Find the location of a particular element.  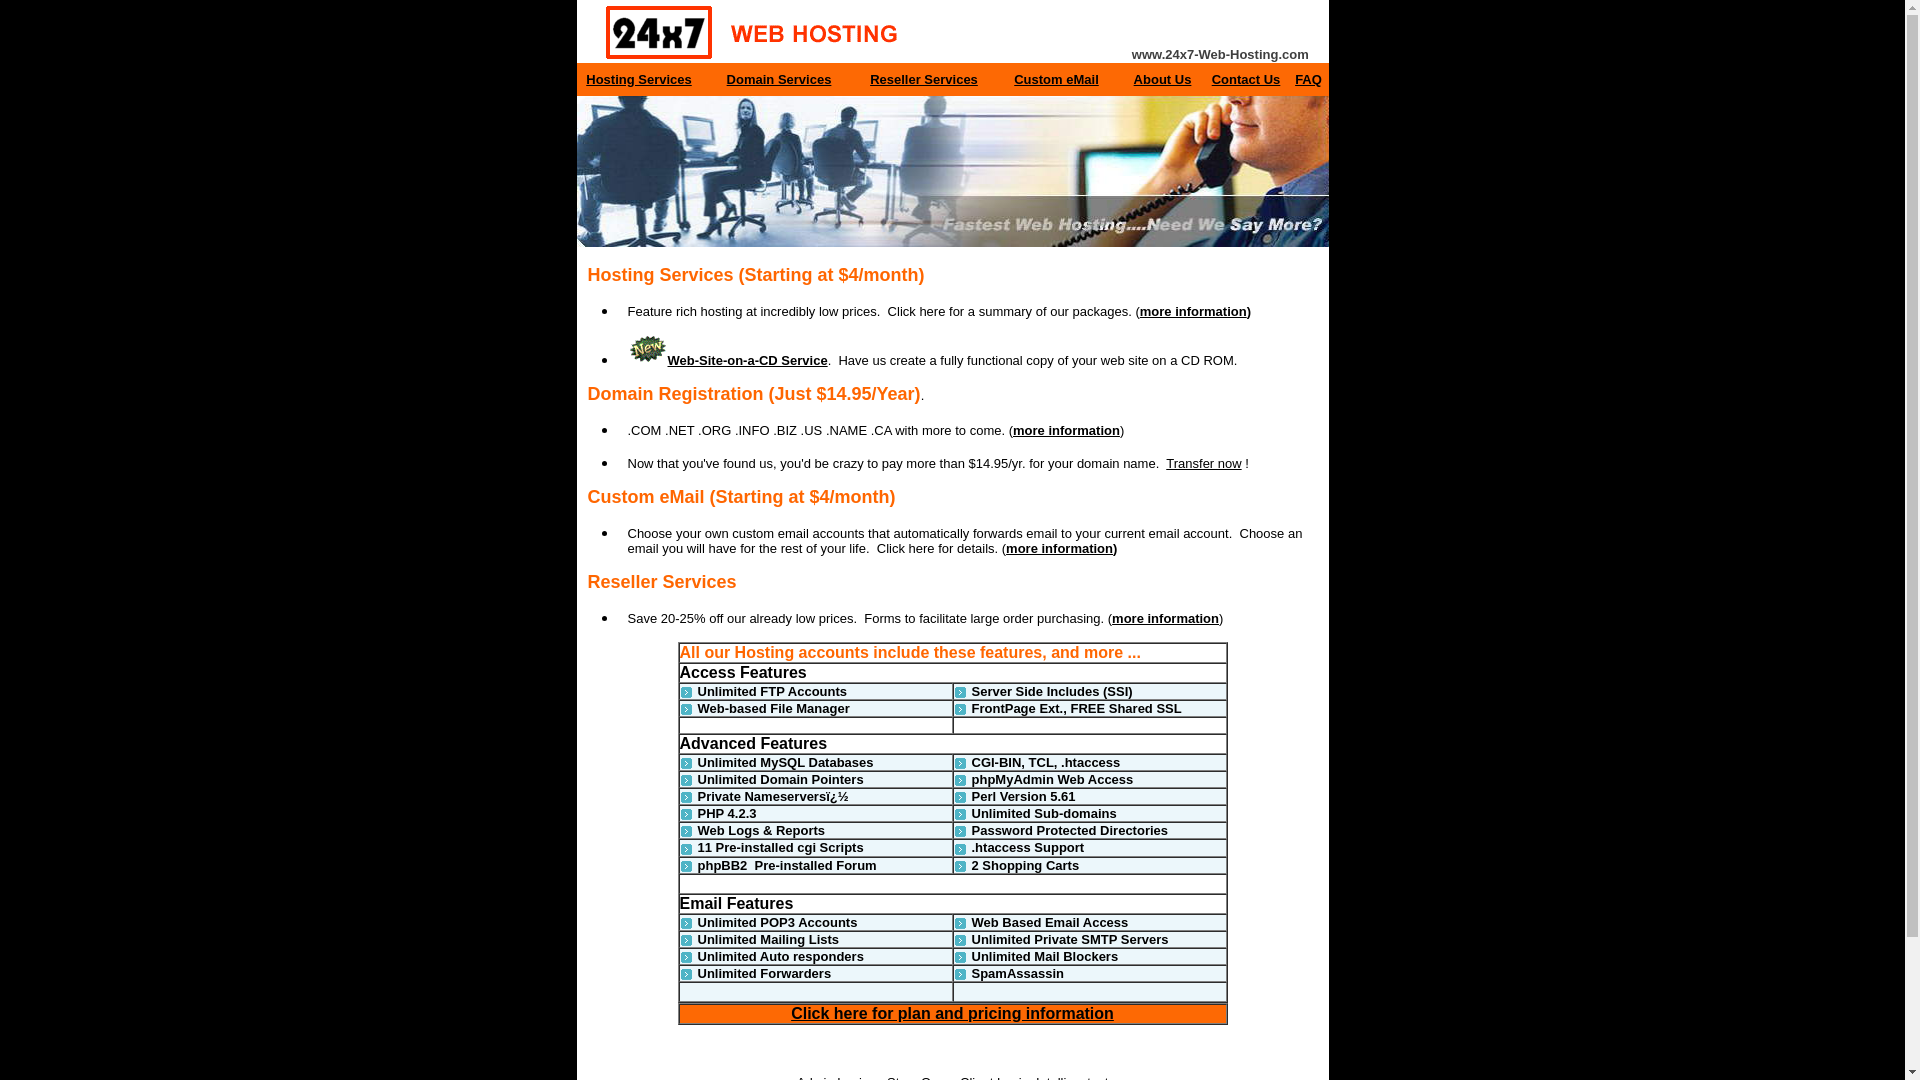

more information is located at coordinates (1194, 312).